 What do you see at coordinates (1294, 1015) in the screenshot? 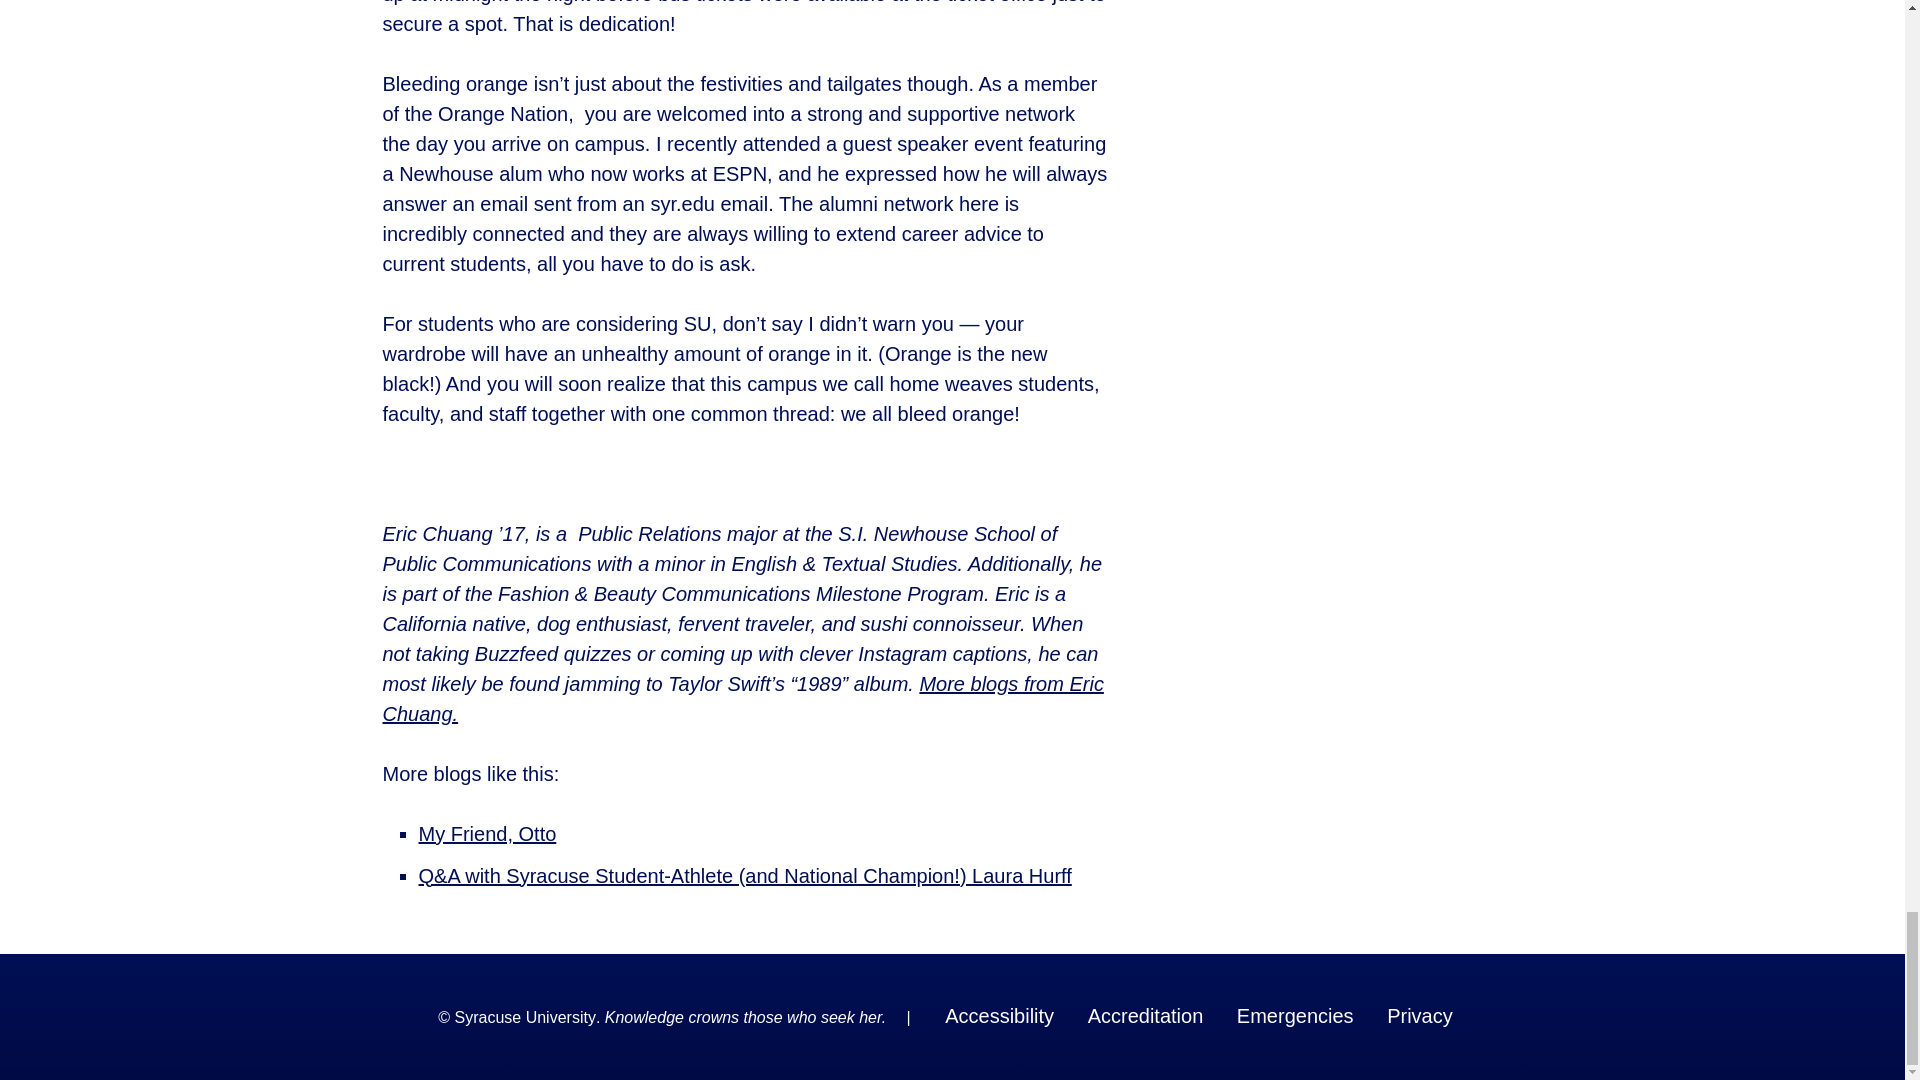
I see `Emergencies` at bounding box center [1294, 1015].